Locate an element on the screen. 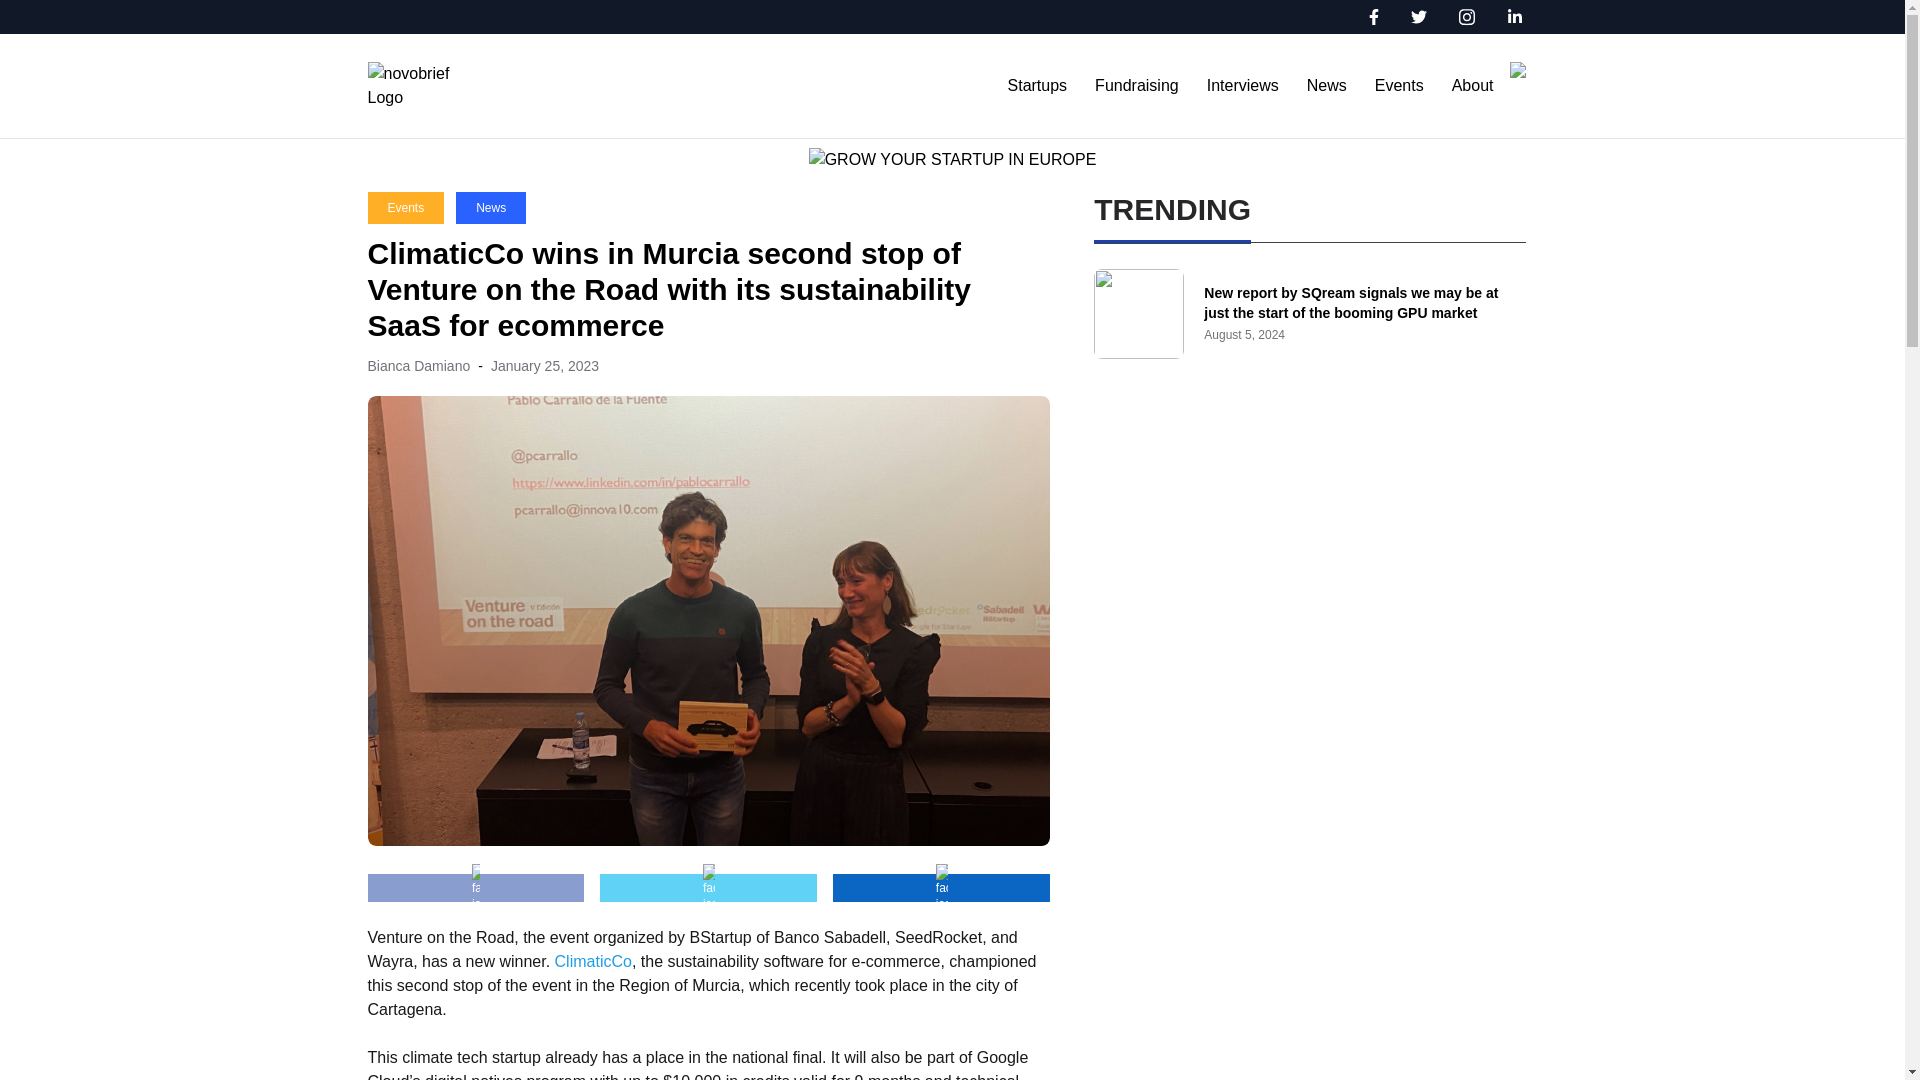 Image resolution: width=1920 pixels, height=1080 pixels. Fundraising is located at coordinates (1136, 85).